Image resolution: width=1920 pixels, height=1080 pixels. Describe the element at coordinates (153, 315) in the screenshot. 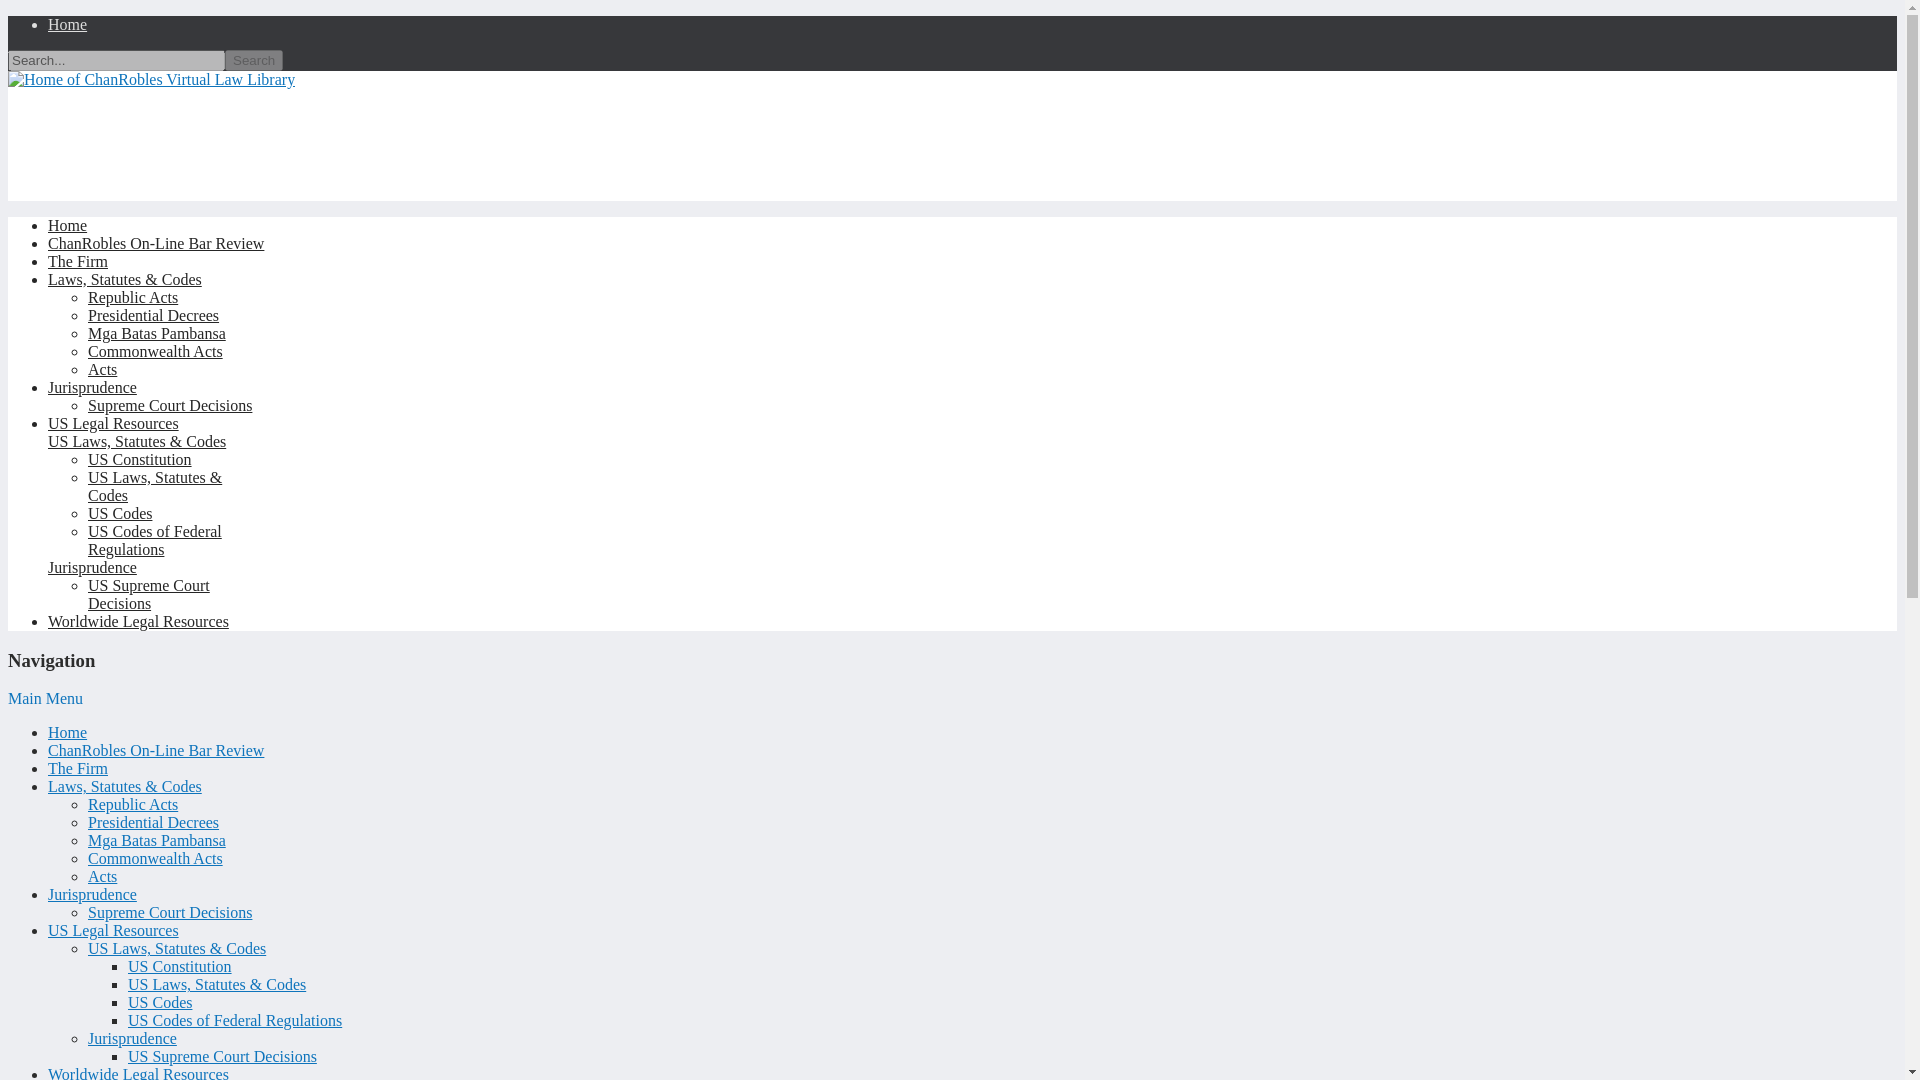

I see `Presidential Decrees` at that location.